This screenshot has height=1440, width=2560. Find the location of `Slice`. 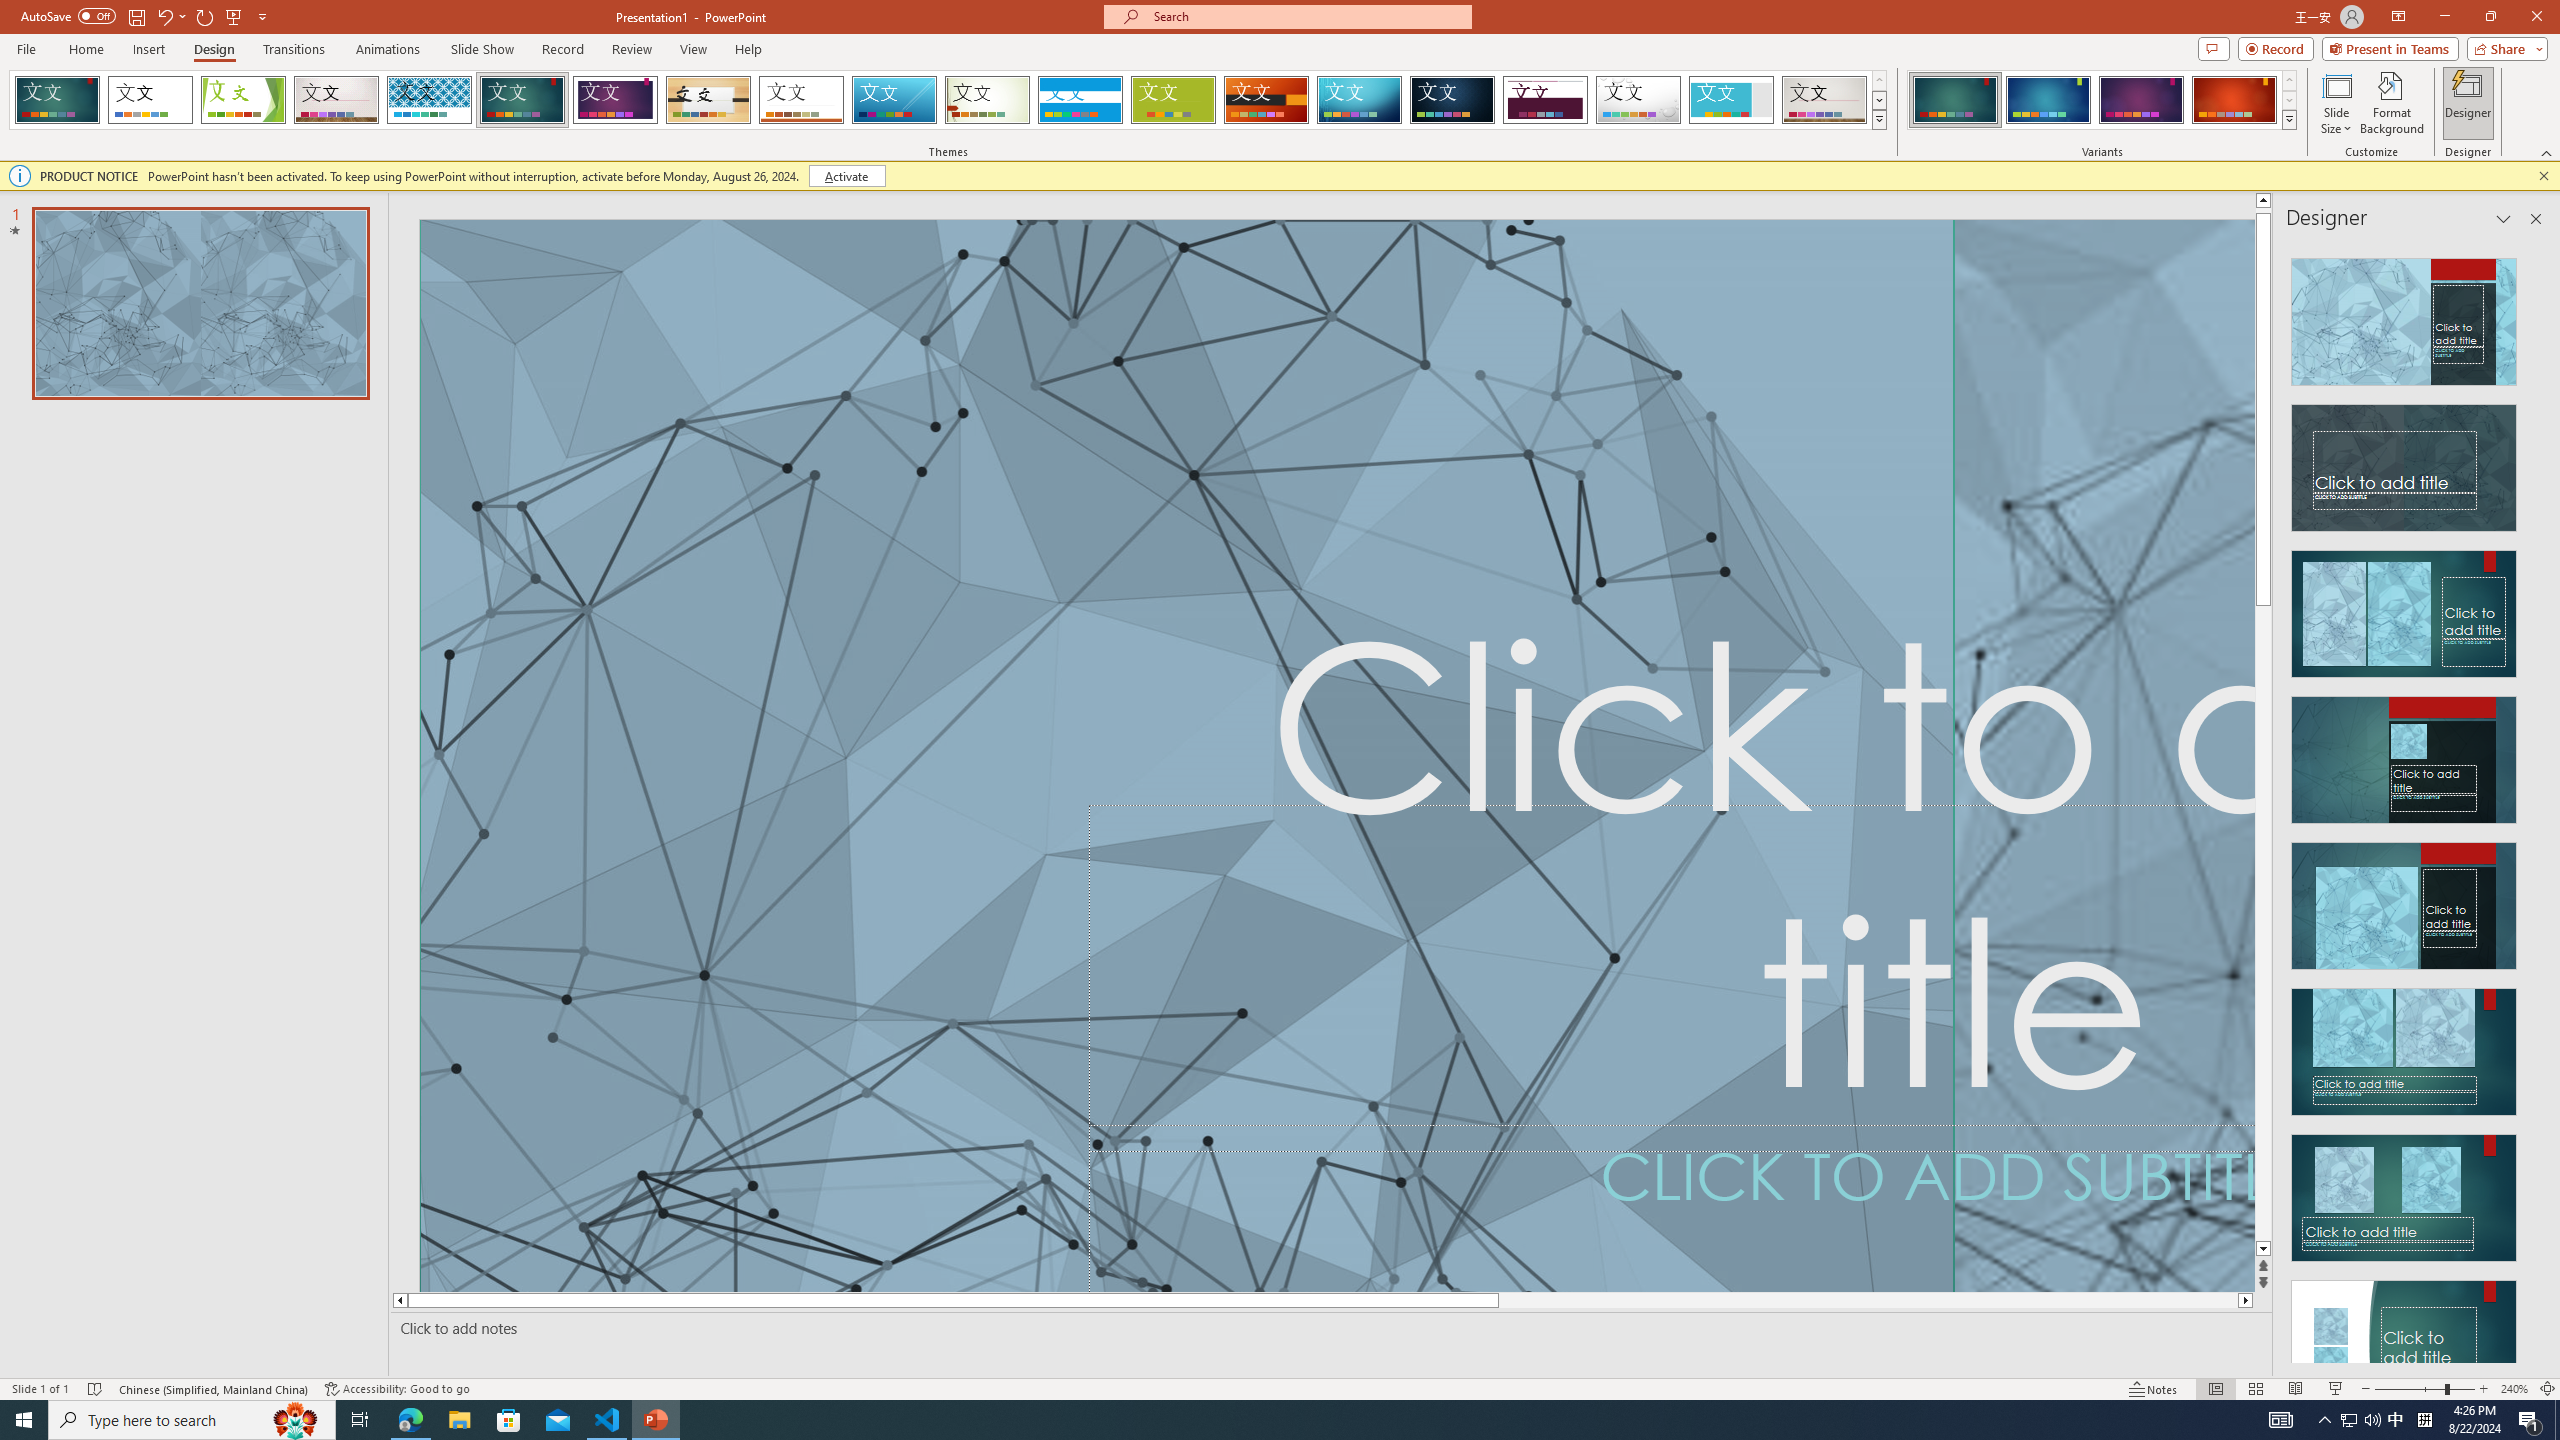

Slice is located at coordinates (894, 100).